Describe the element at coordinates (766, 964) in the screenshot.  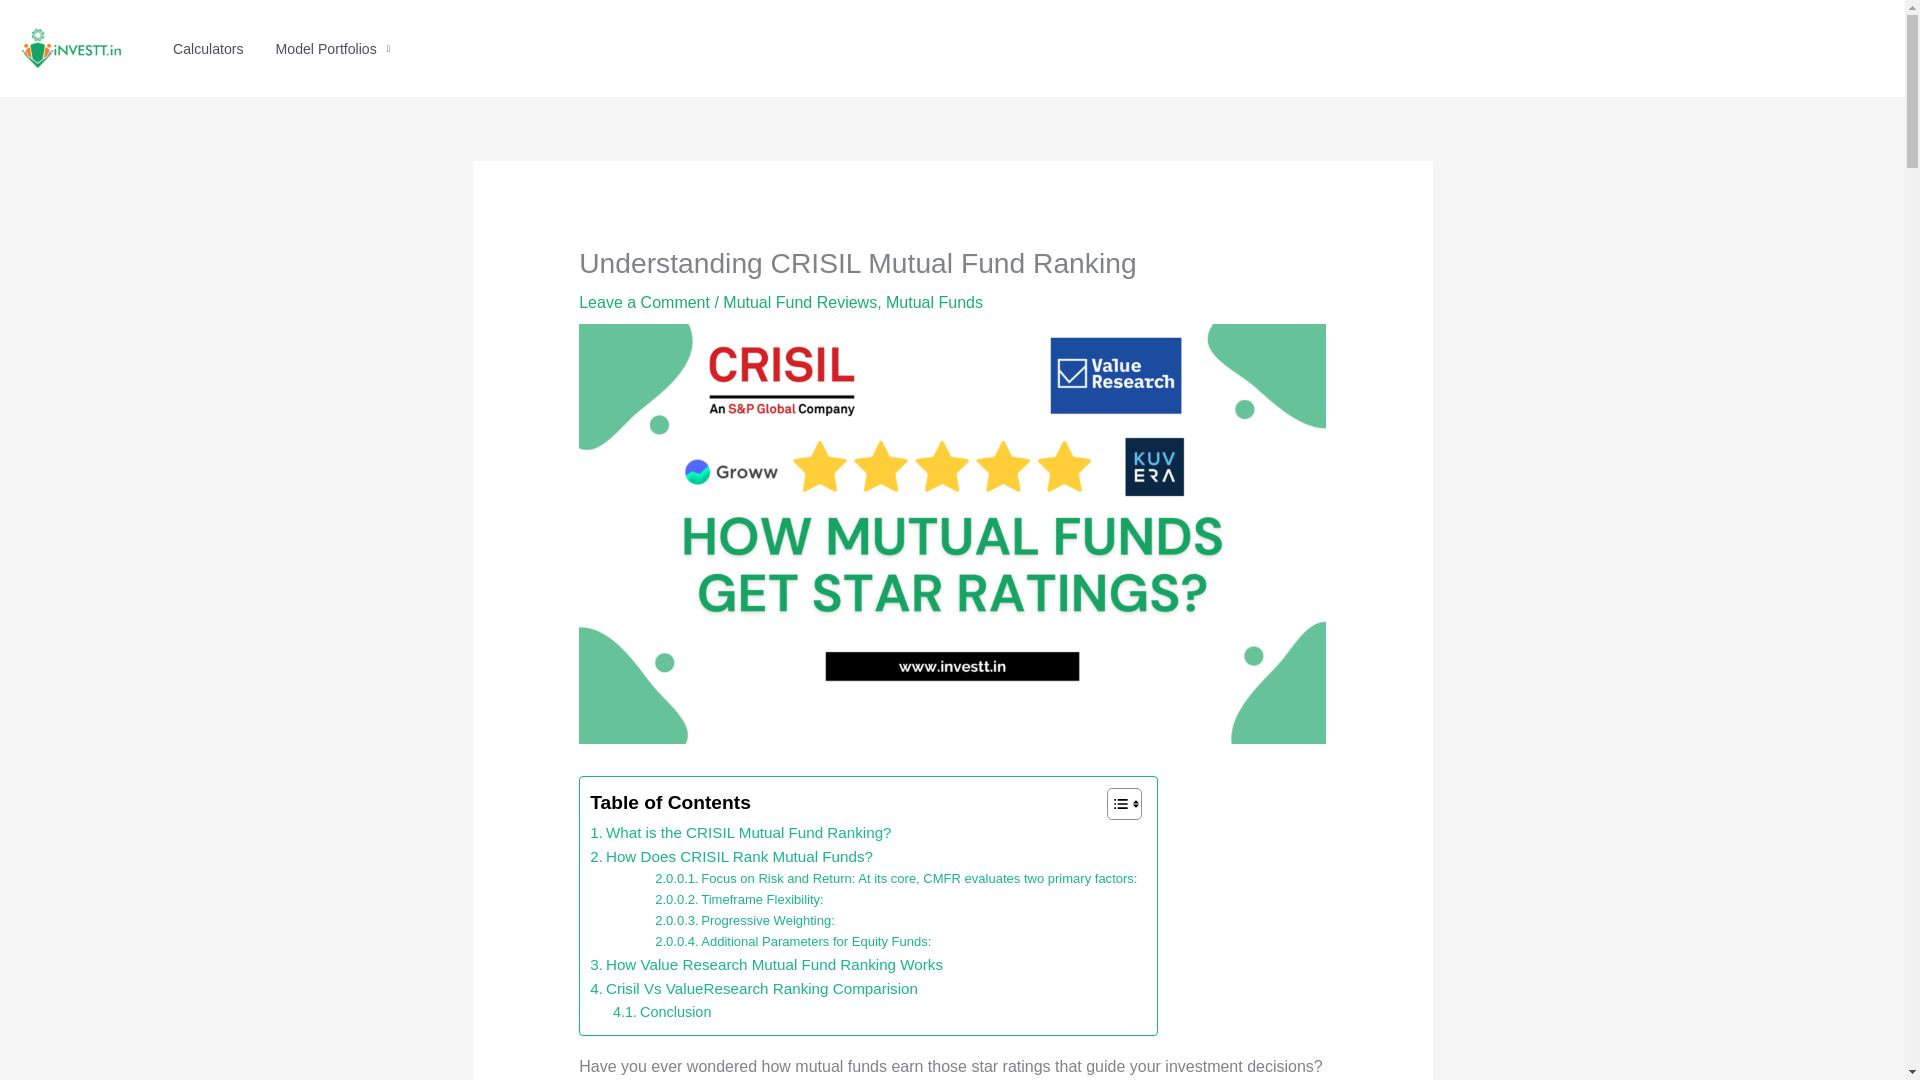
I see `How Value Research Mutual Fund Ranking Works` at that location.